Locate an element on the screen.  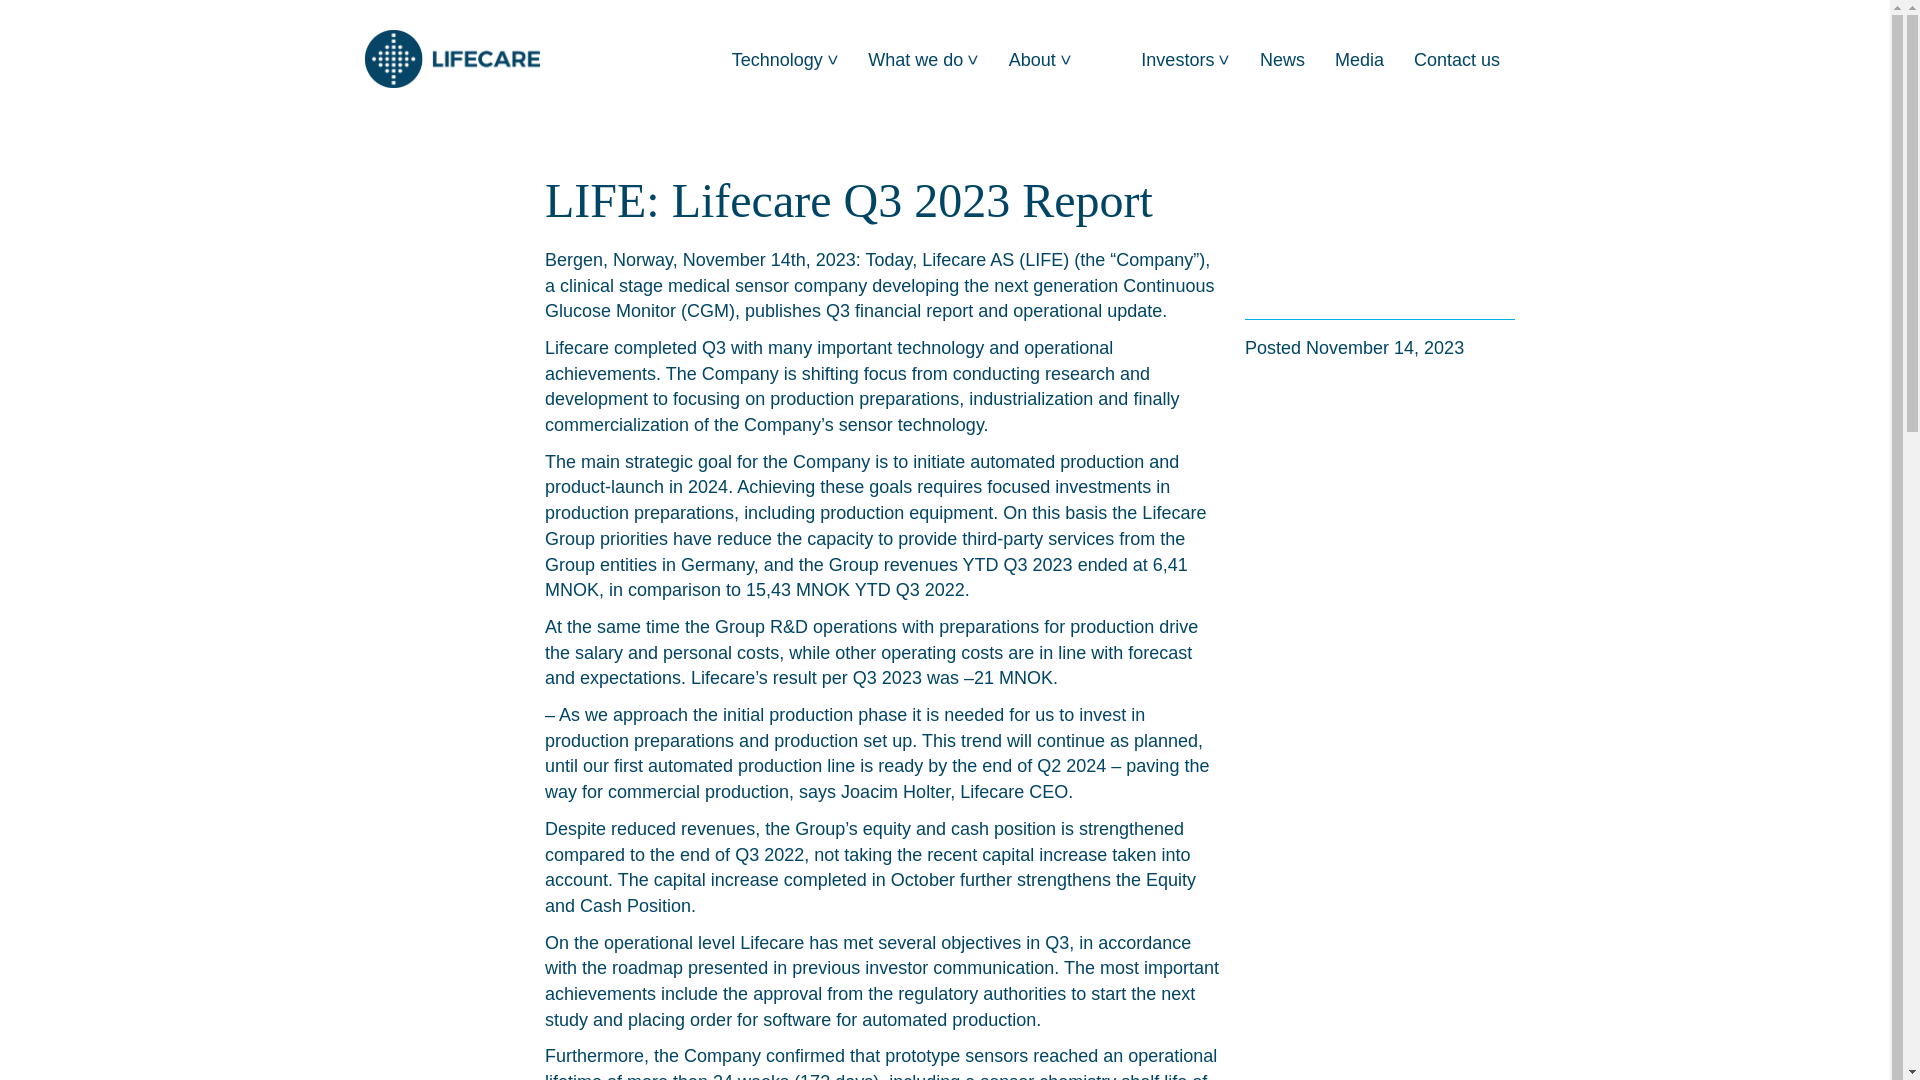
Contact us is located at coordinates (1466, 62).